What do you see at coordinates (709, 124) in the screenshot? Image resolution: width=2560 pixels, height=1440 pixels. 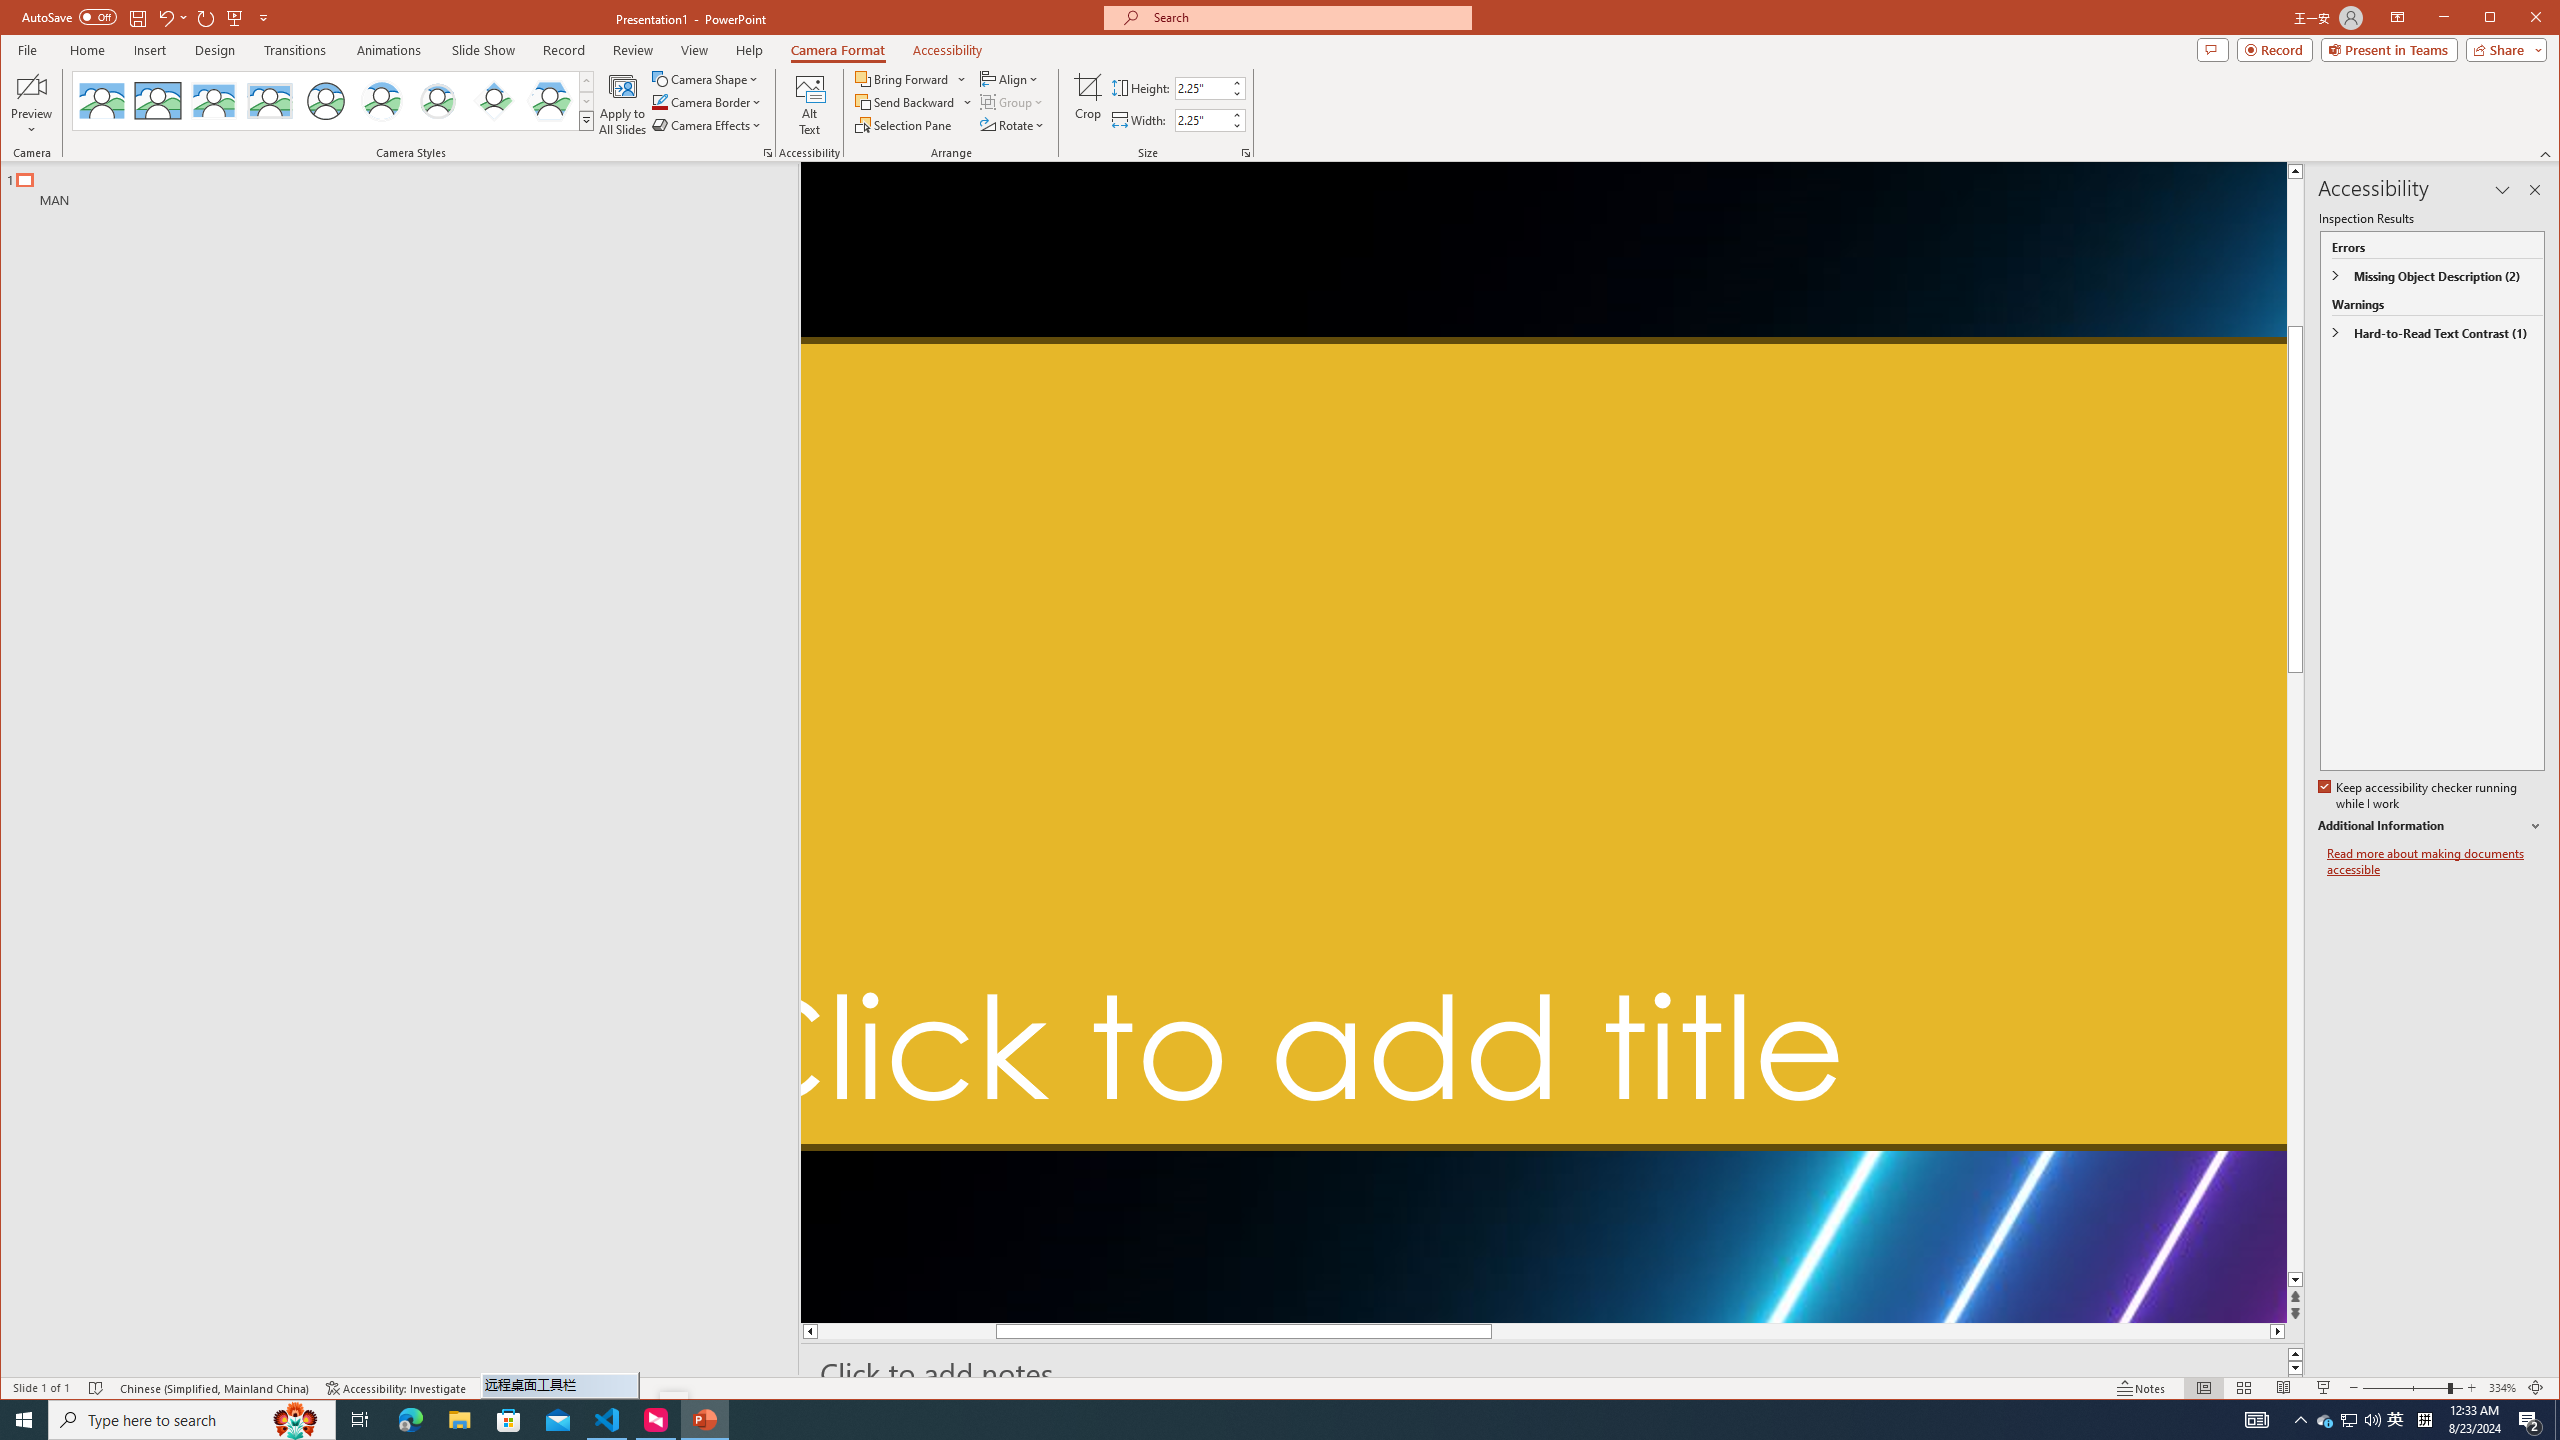 I see `Camera Effects` at bounding box center [709, 124].